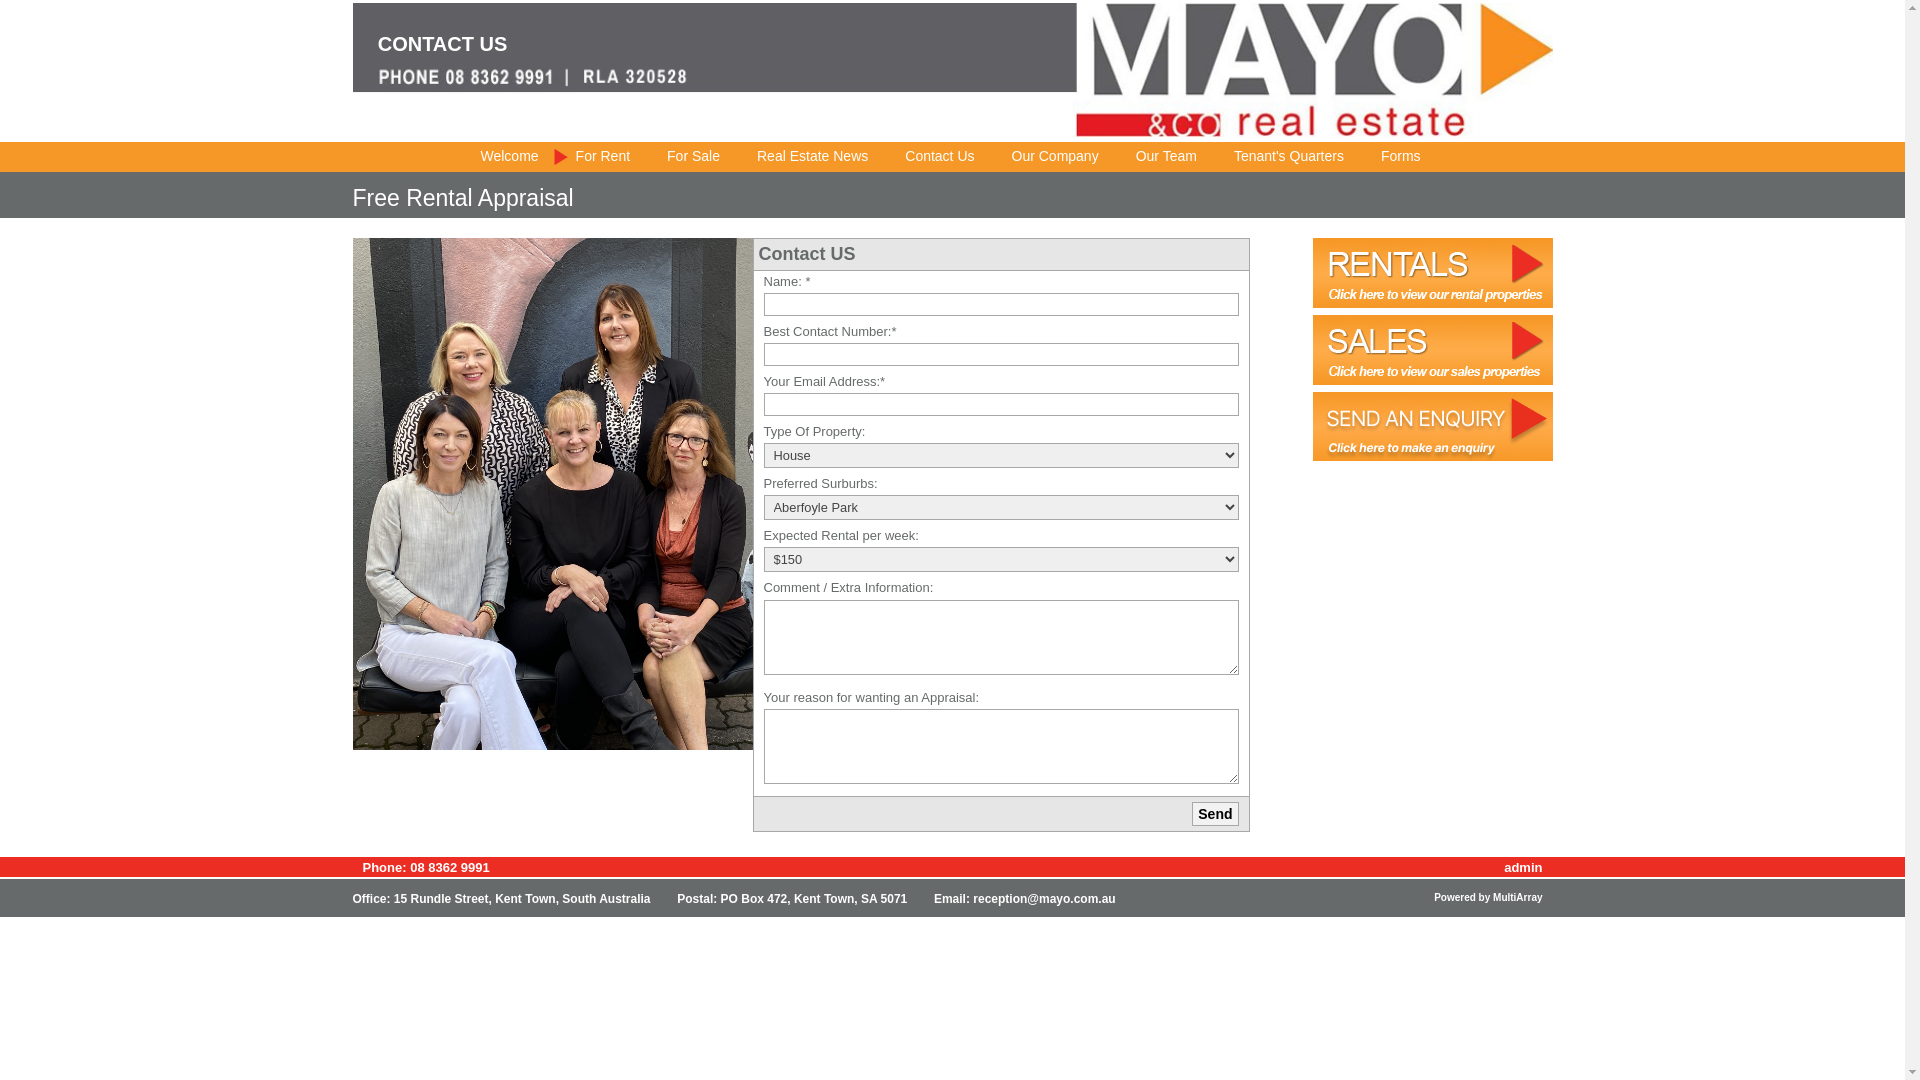 The width and height of the screenshot is (1920, 1080). What do you see at coordinates (1215, 814) in the screenshot?
I see `Send` at bounding box center [1215, 814].